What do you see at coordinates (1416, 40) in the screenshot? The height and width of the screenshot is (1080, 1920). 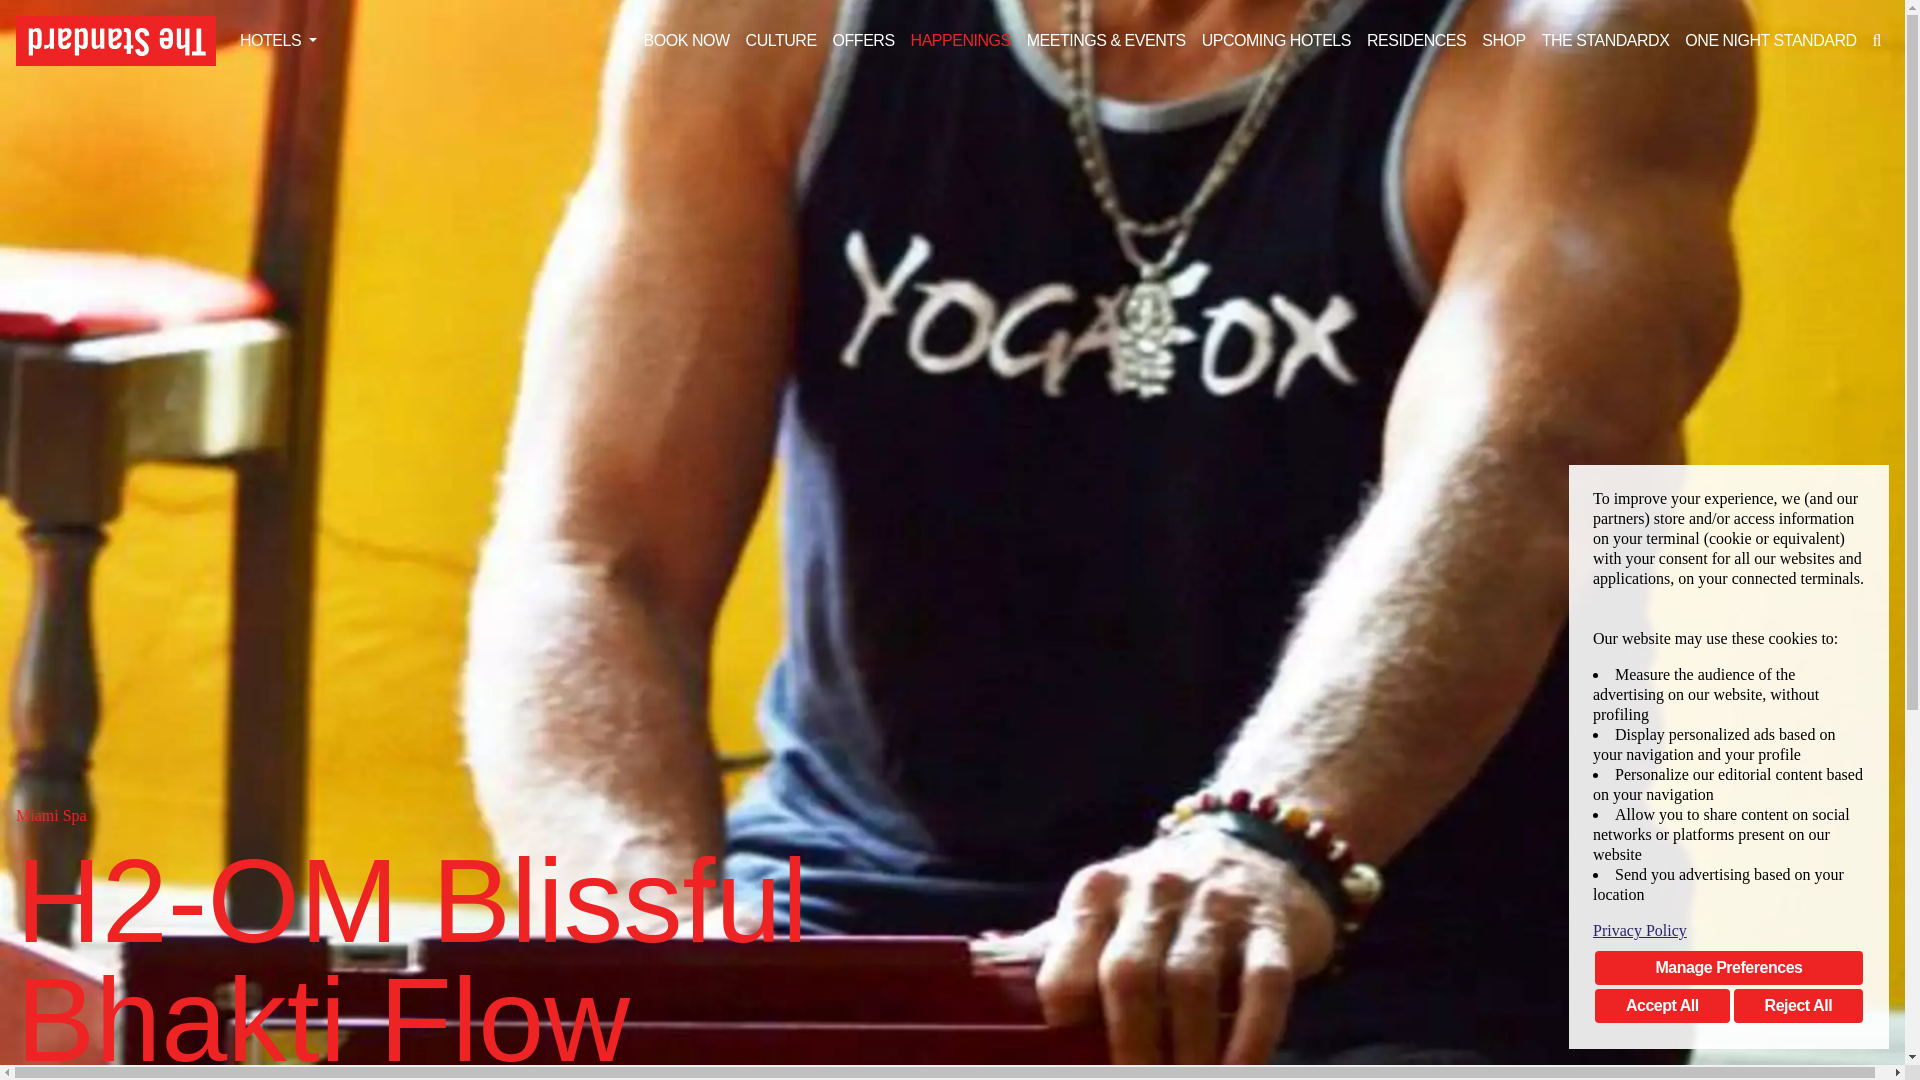 I see `RESIDENCES` at bounding box center [1416, 40].